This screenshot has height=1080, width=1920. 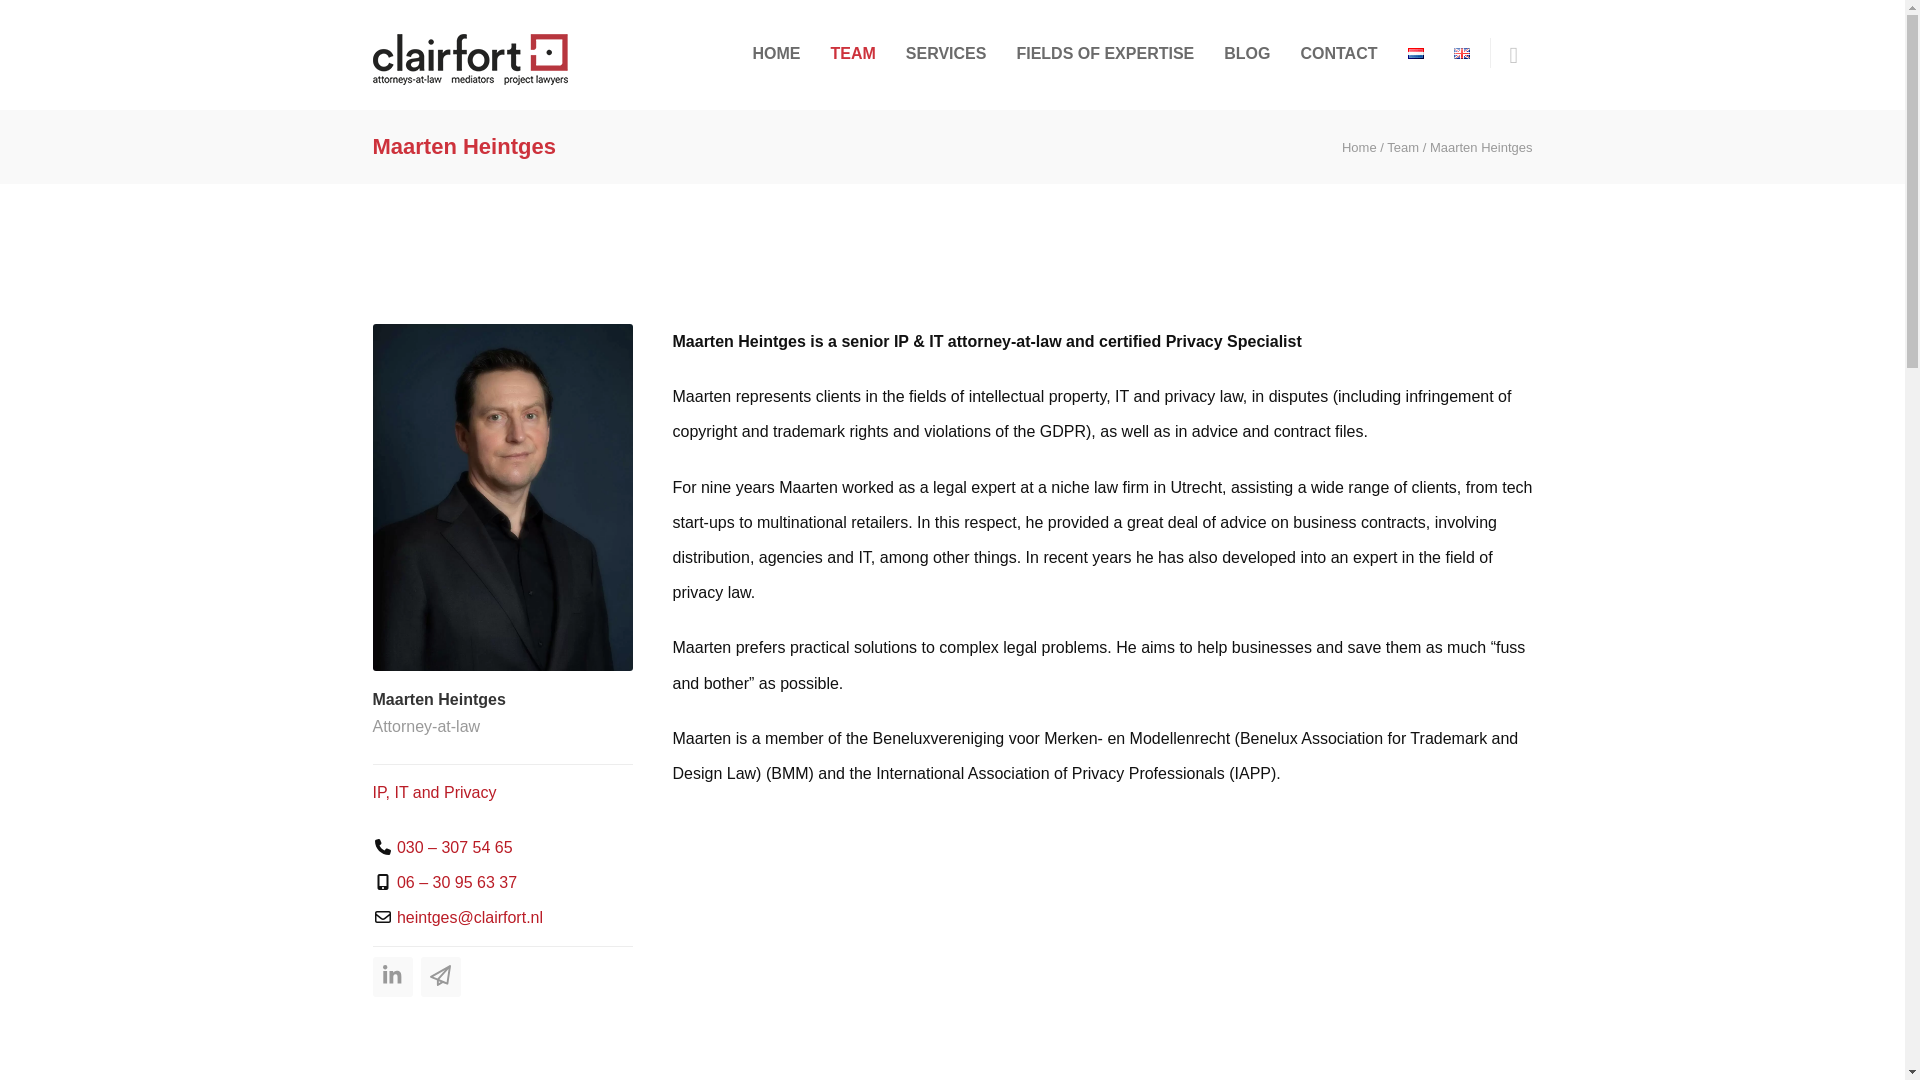 I want to click on IP, IT and Privacy, so click(x=434, y=792).